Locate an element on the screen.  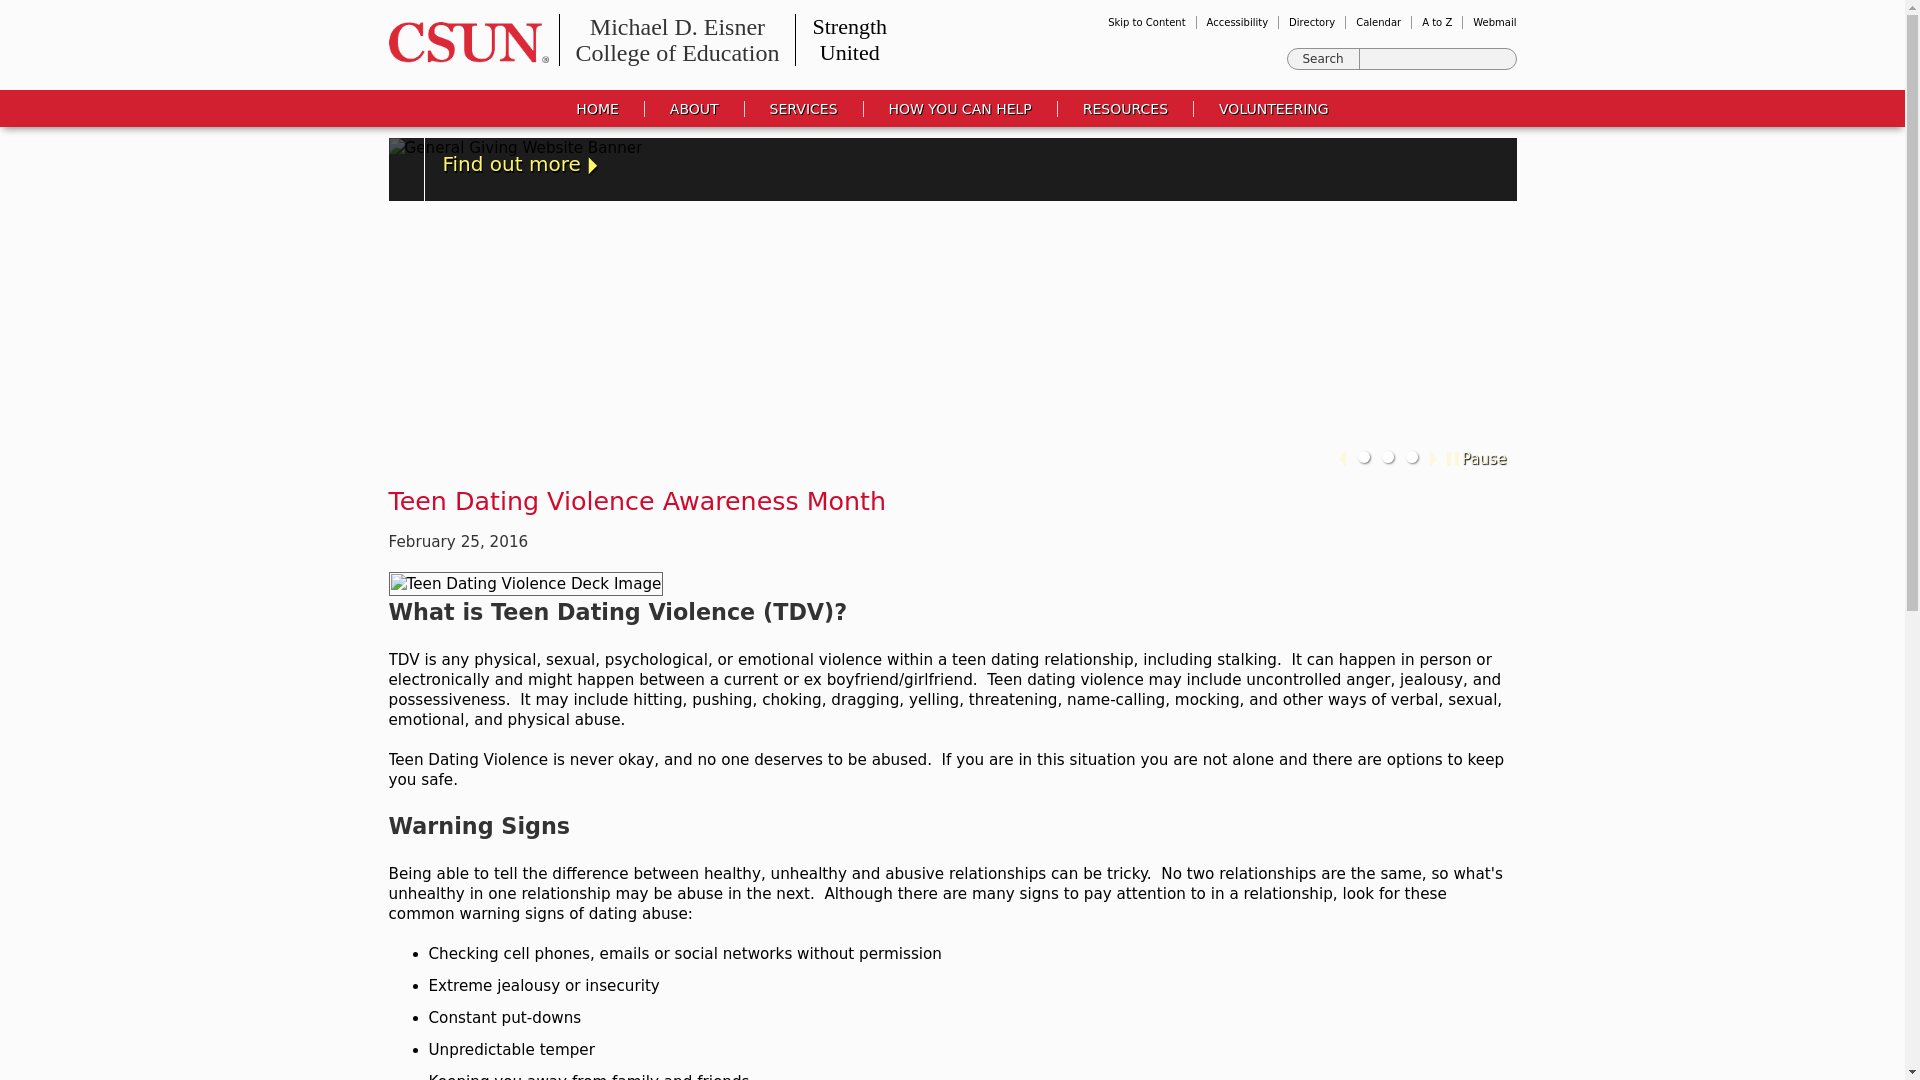
ABOUT is located at coordinates (1378, 22).